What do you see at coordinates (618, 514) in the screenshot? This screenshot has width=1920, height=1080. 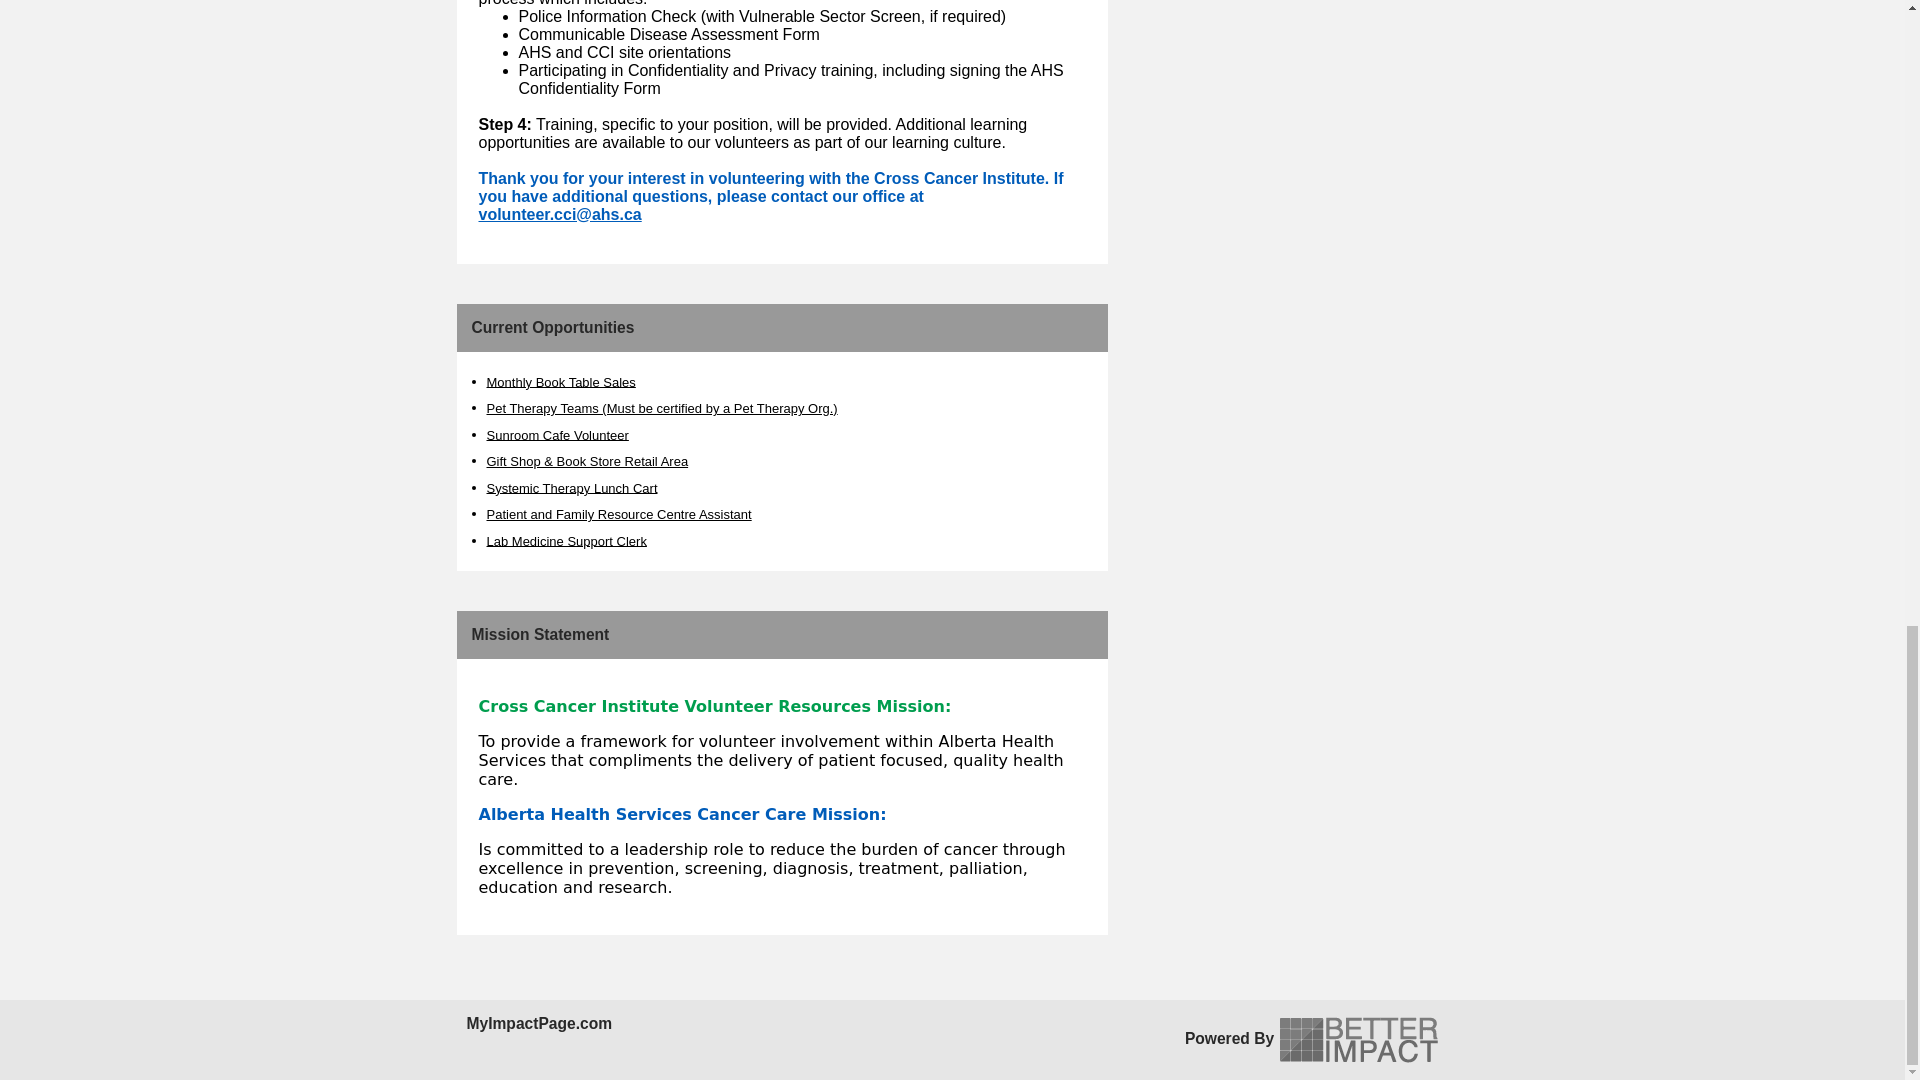 I see `Patient and Family Resource Centre Assistant` at bounding box center [618, 514].